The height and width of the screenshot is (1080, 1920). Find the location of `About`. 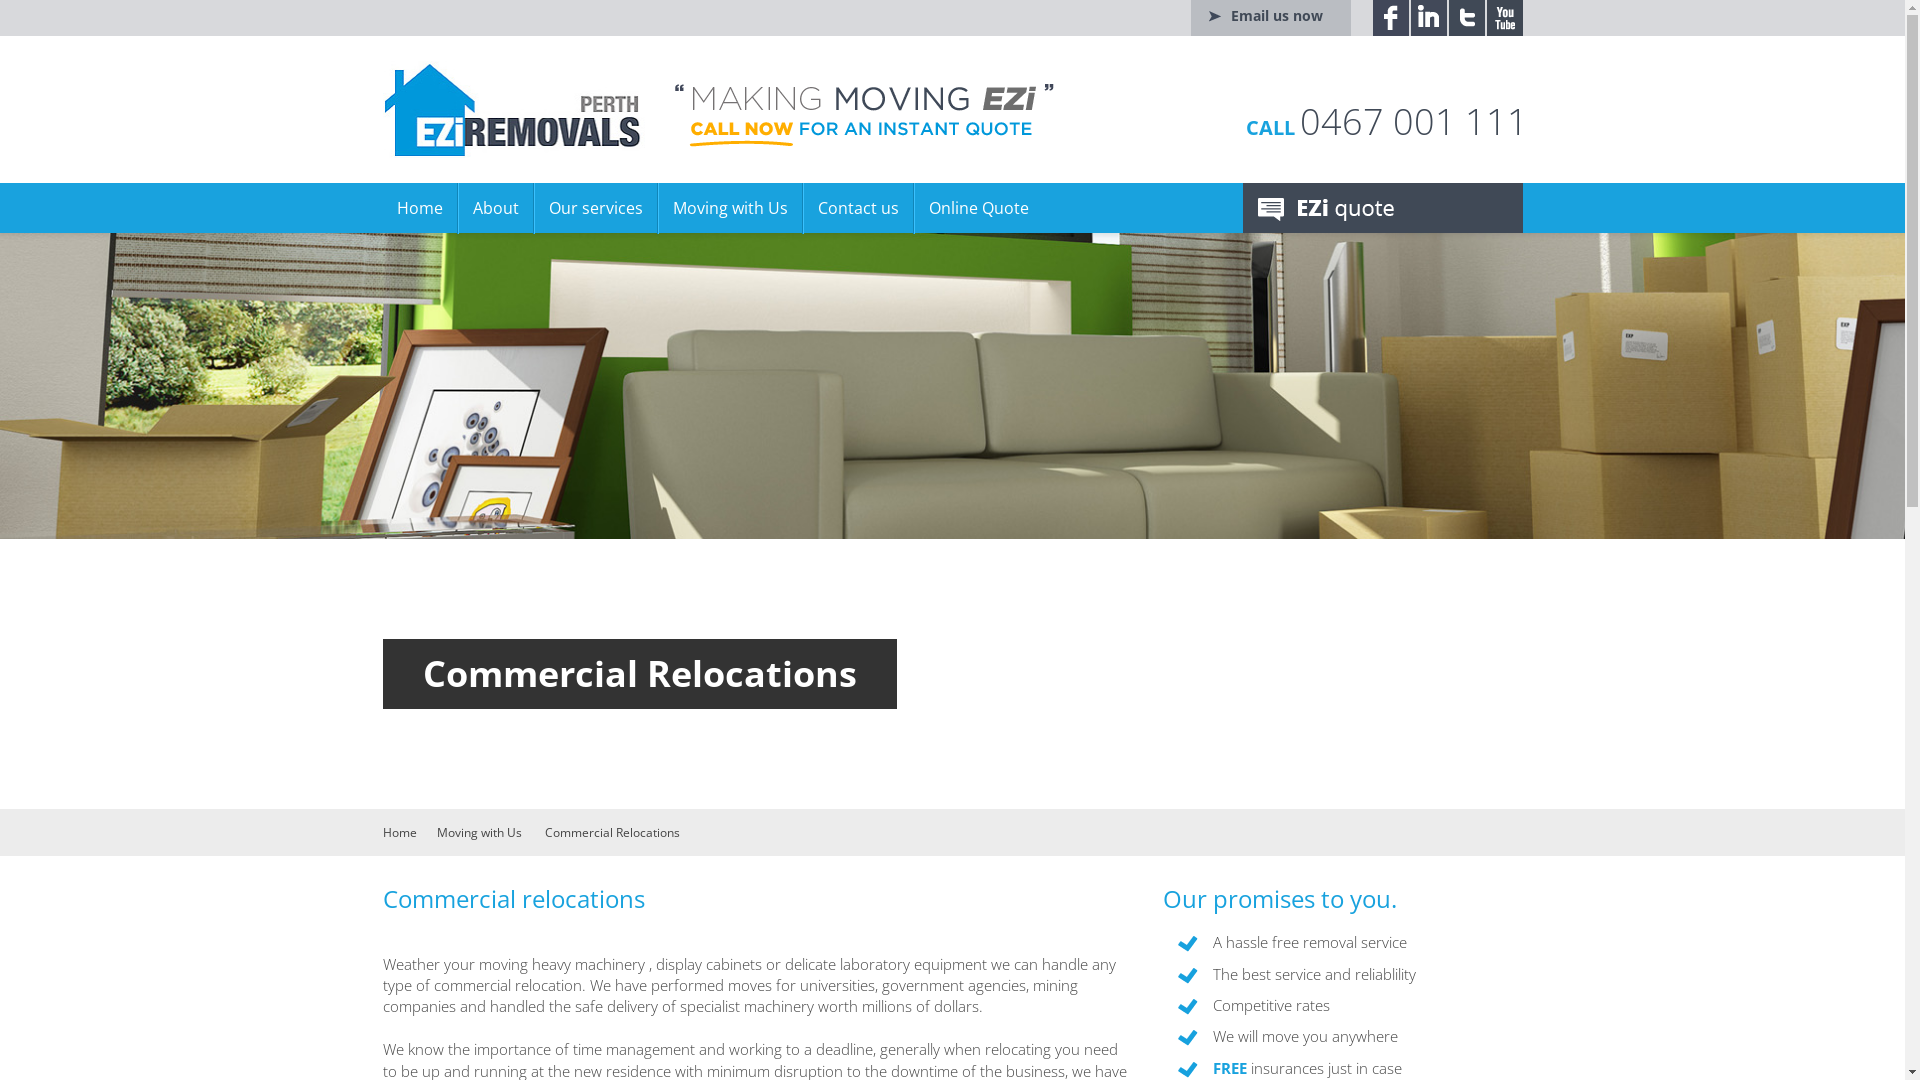

About is located at coordinates (496, 208).